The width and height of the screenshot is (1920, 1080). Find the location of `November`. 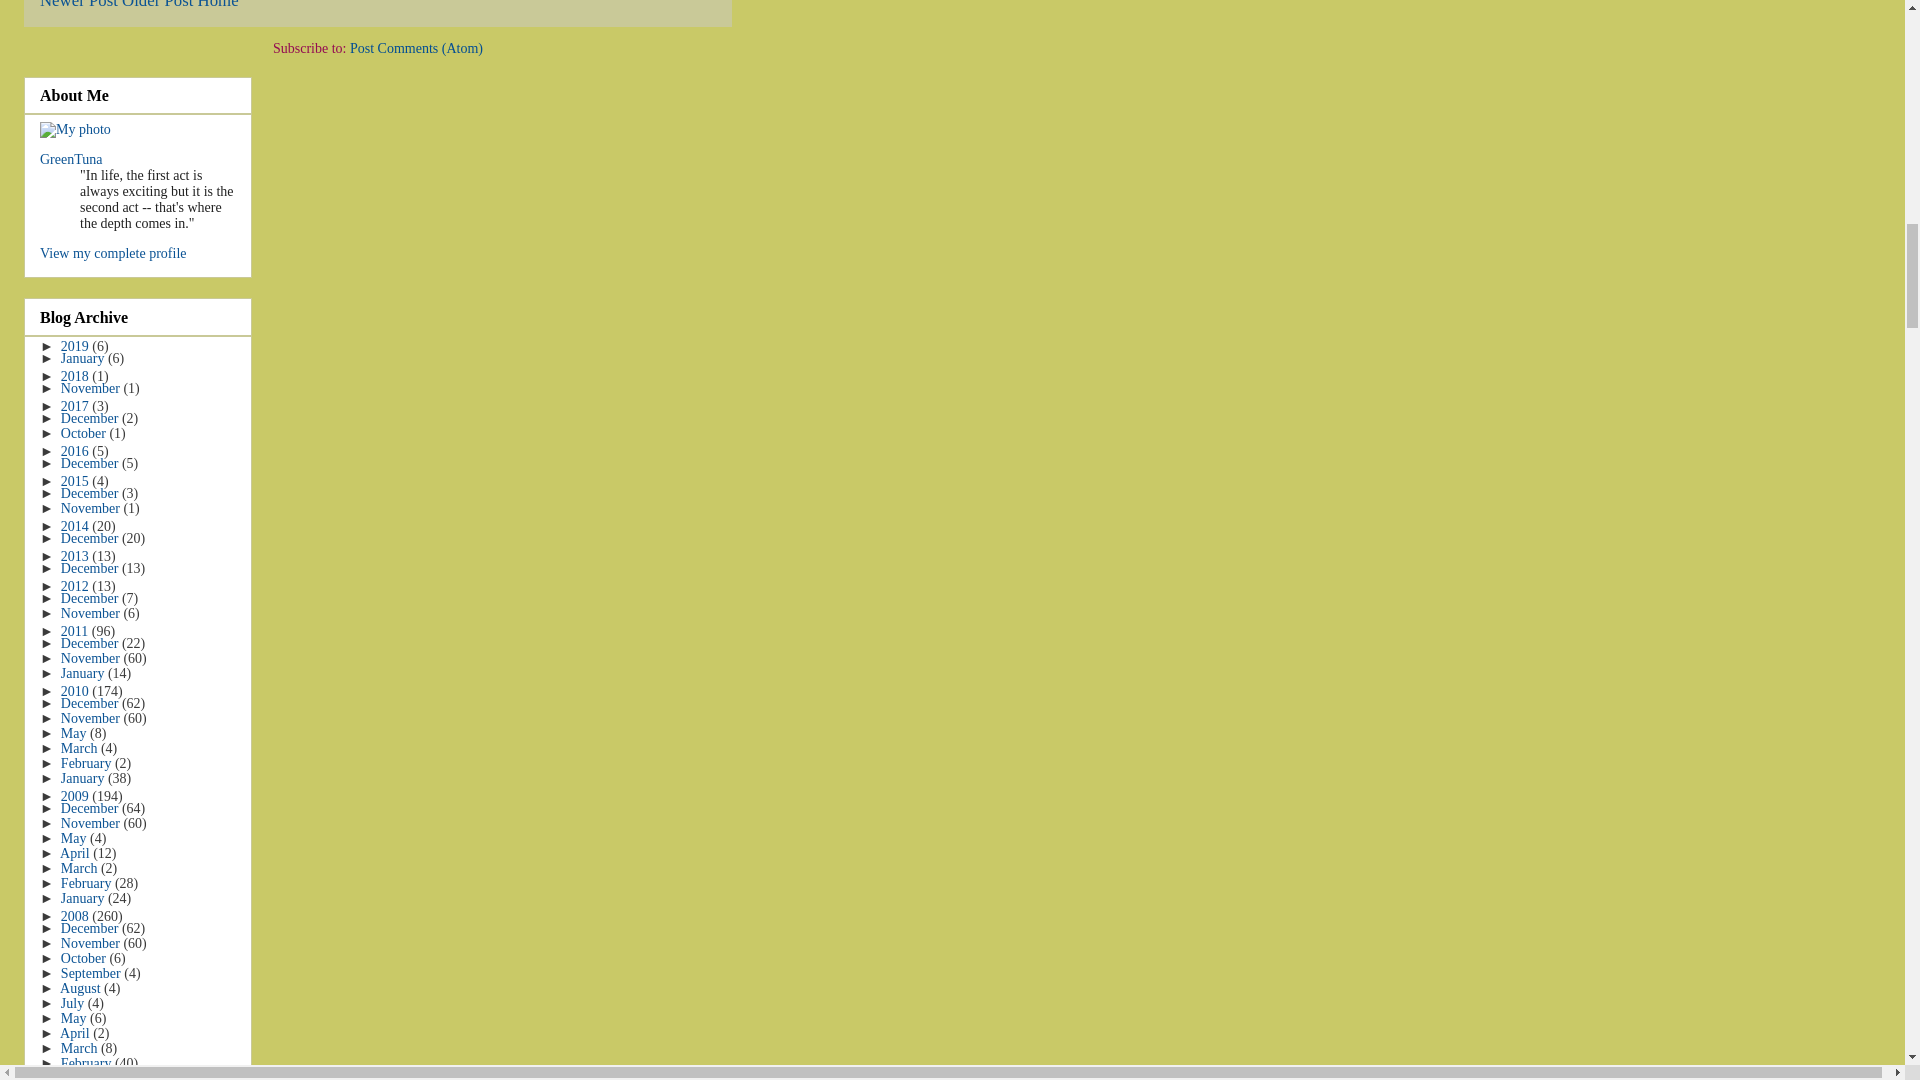

November is located at coordinates (92, 388).